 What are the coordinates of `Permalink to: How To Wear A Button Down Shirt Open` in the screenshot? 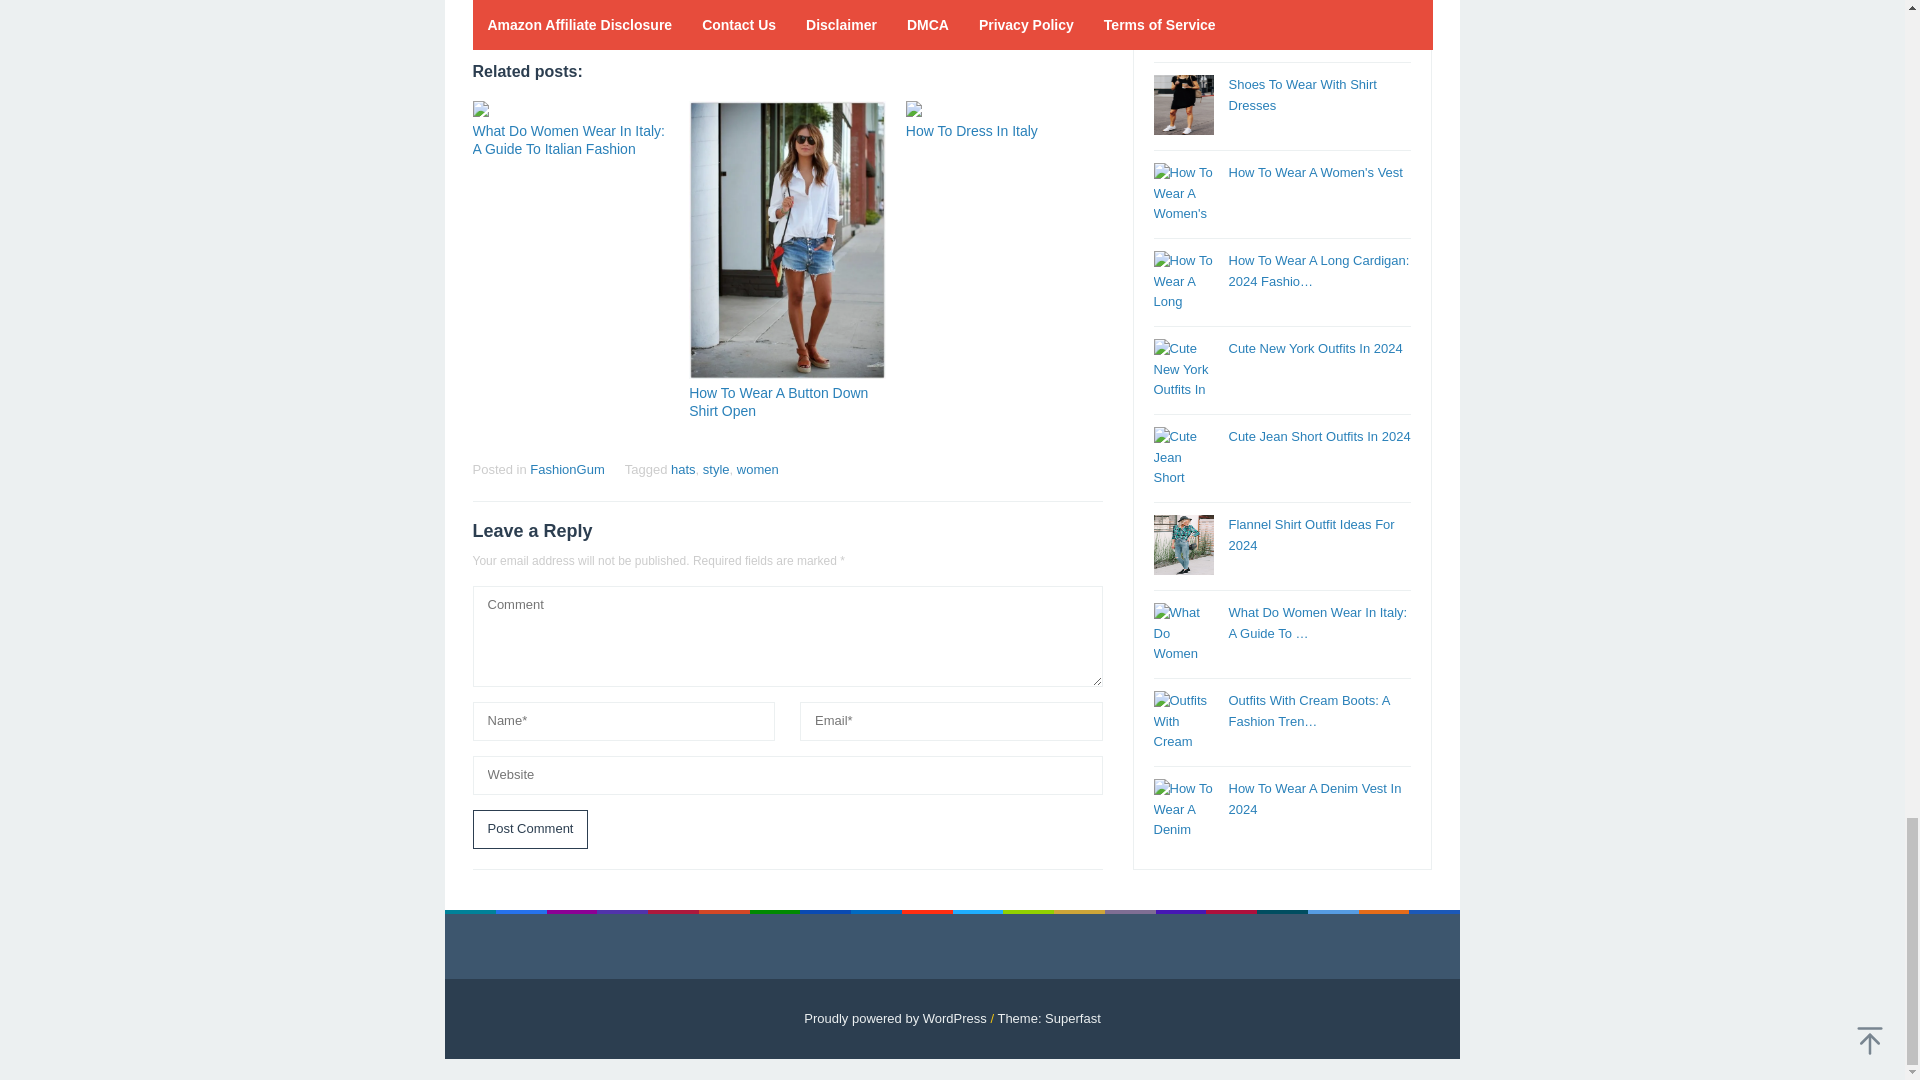 It's located at (778, 402).